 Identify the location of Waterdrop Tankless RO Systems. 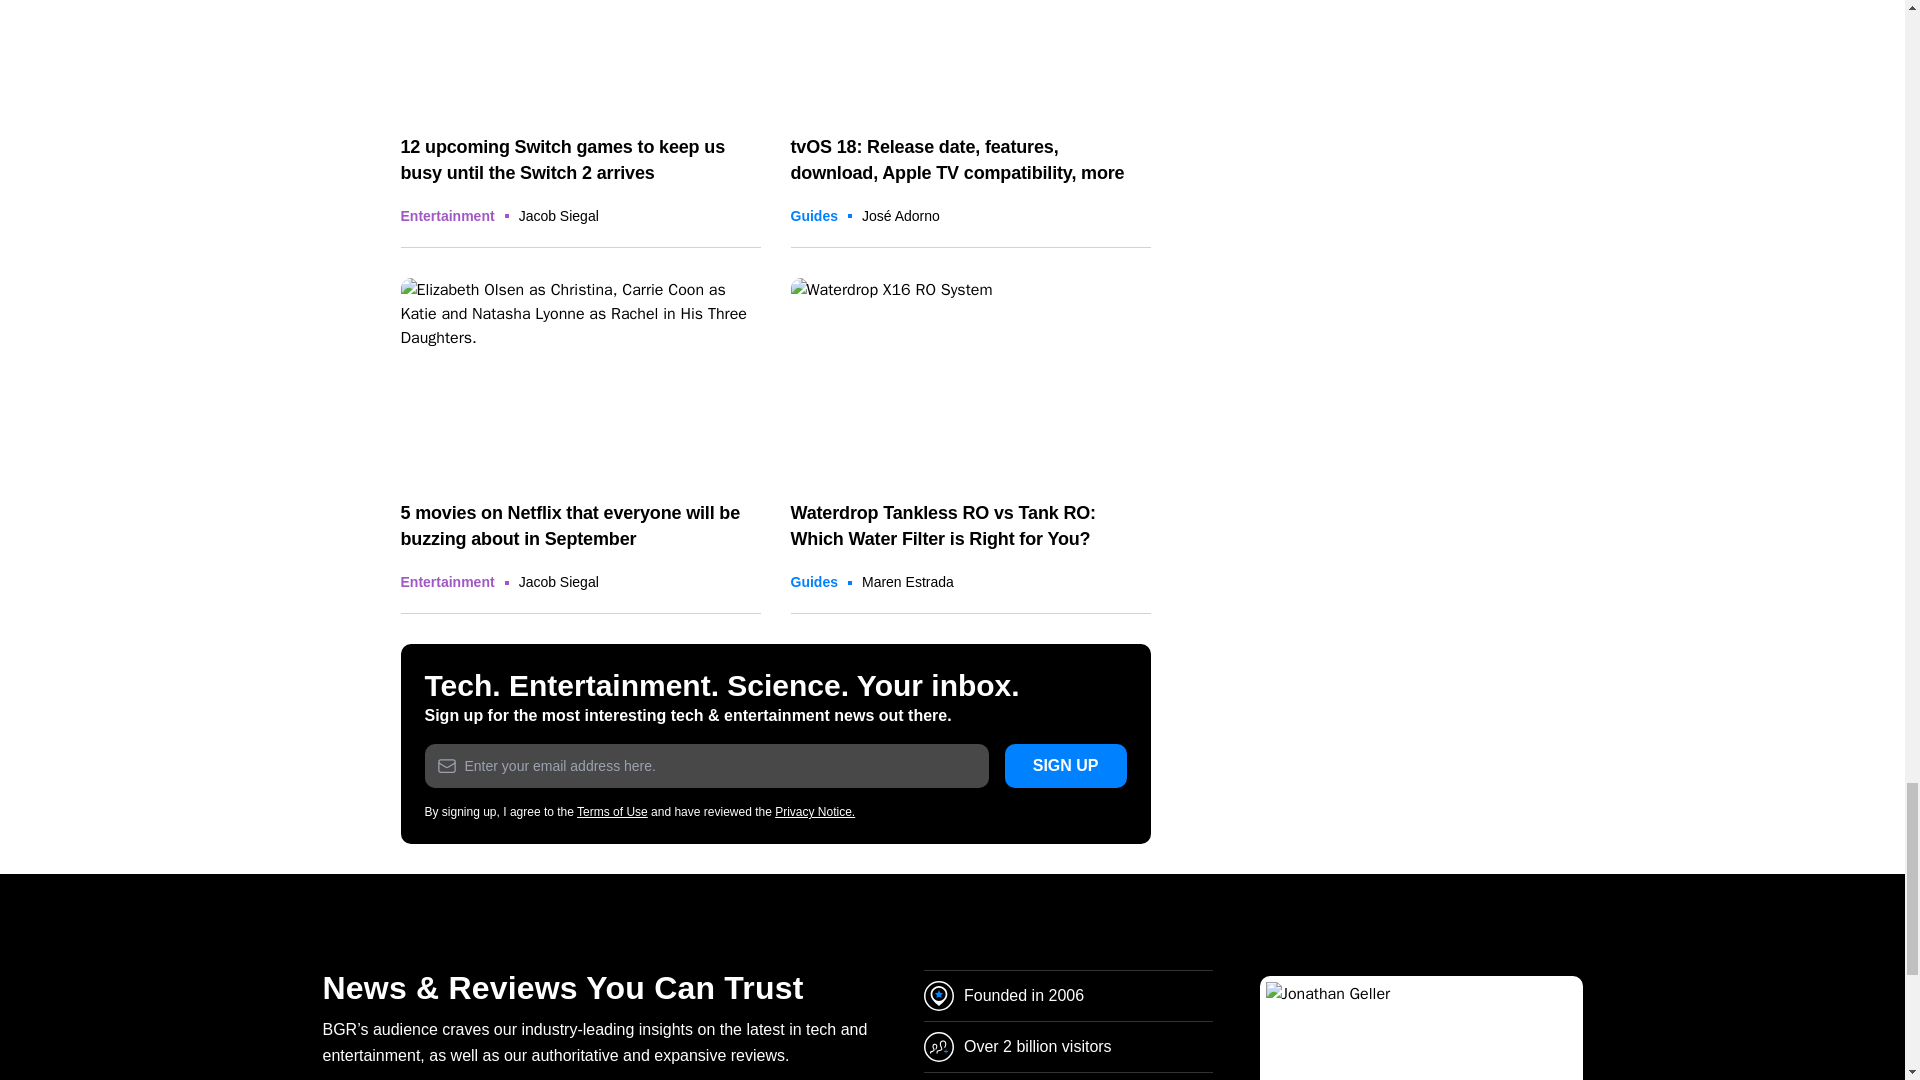
(970, 378).